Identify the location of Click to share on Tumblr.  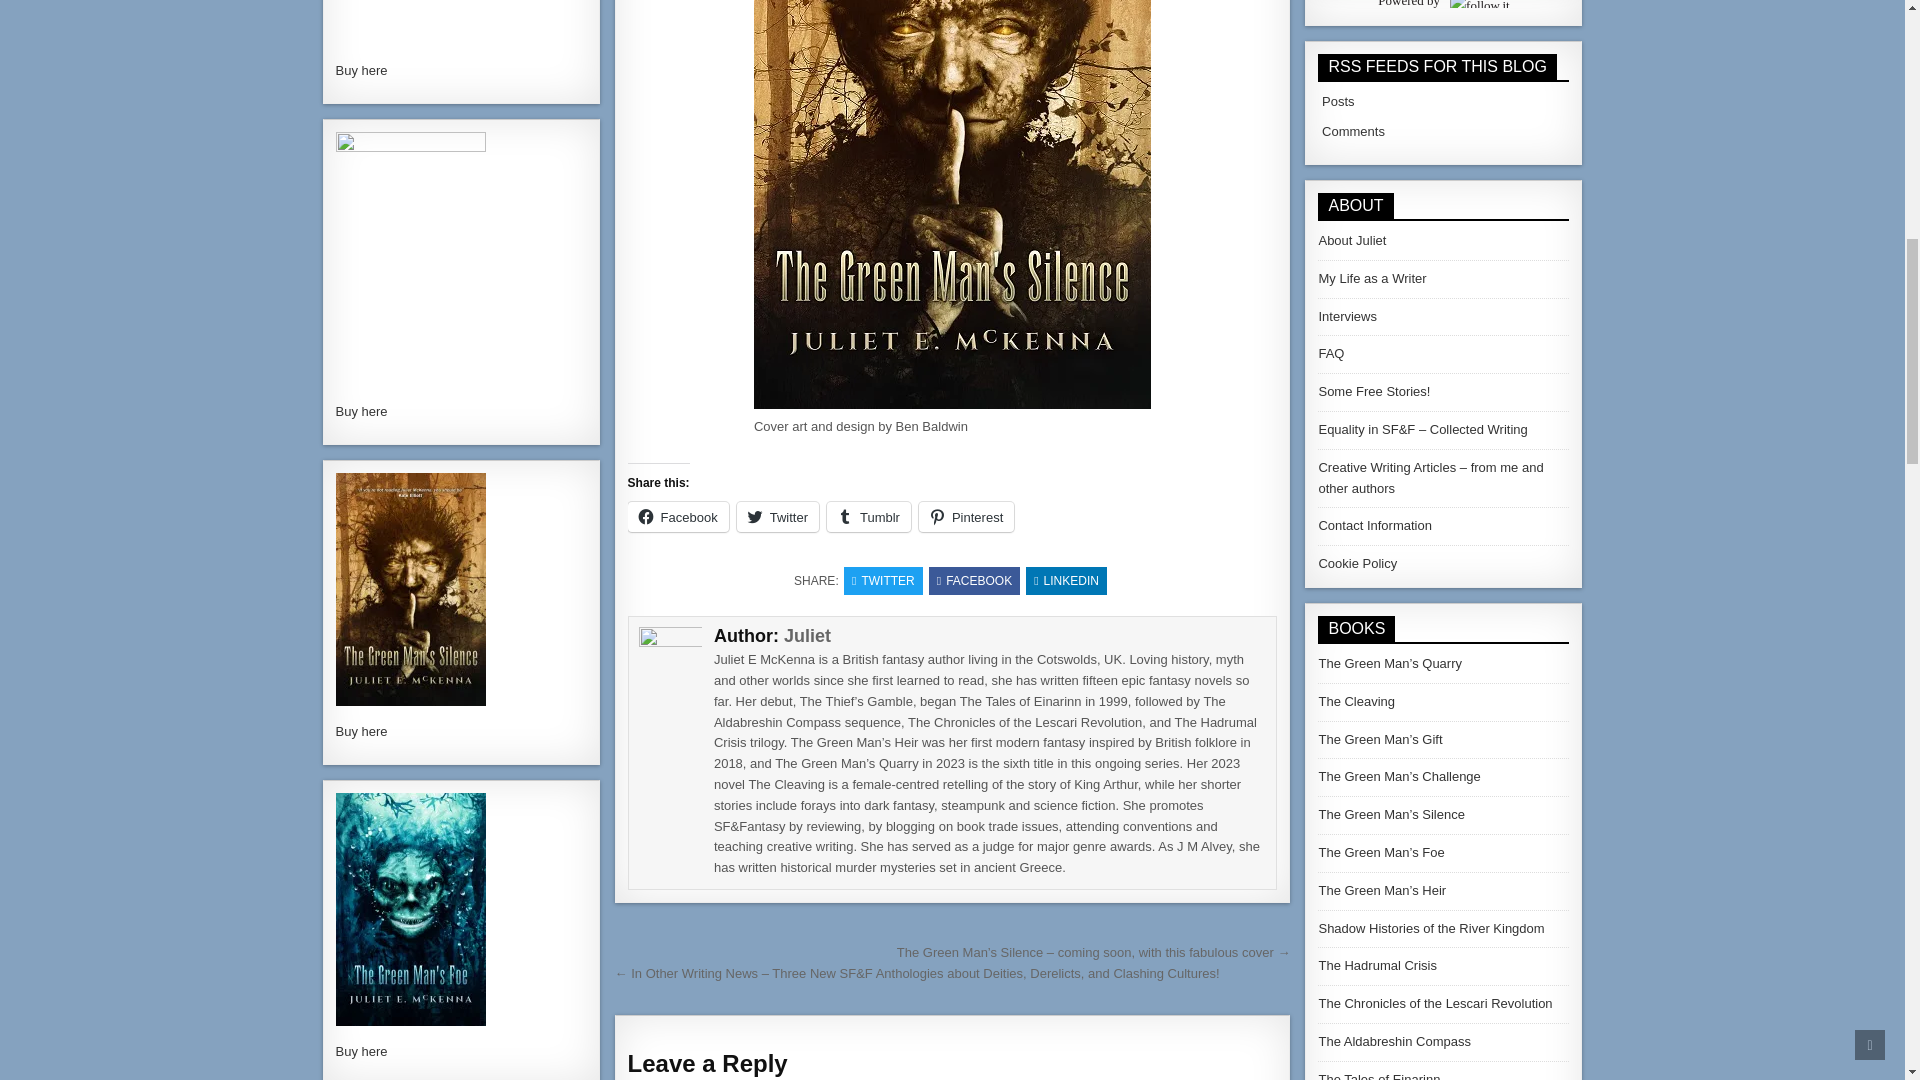
(868, 517).